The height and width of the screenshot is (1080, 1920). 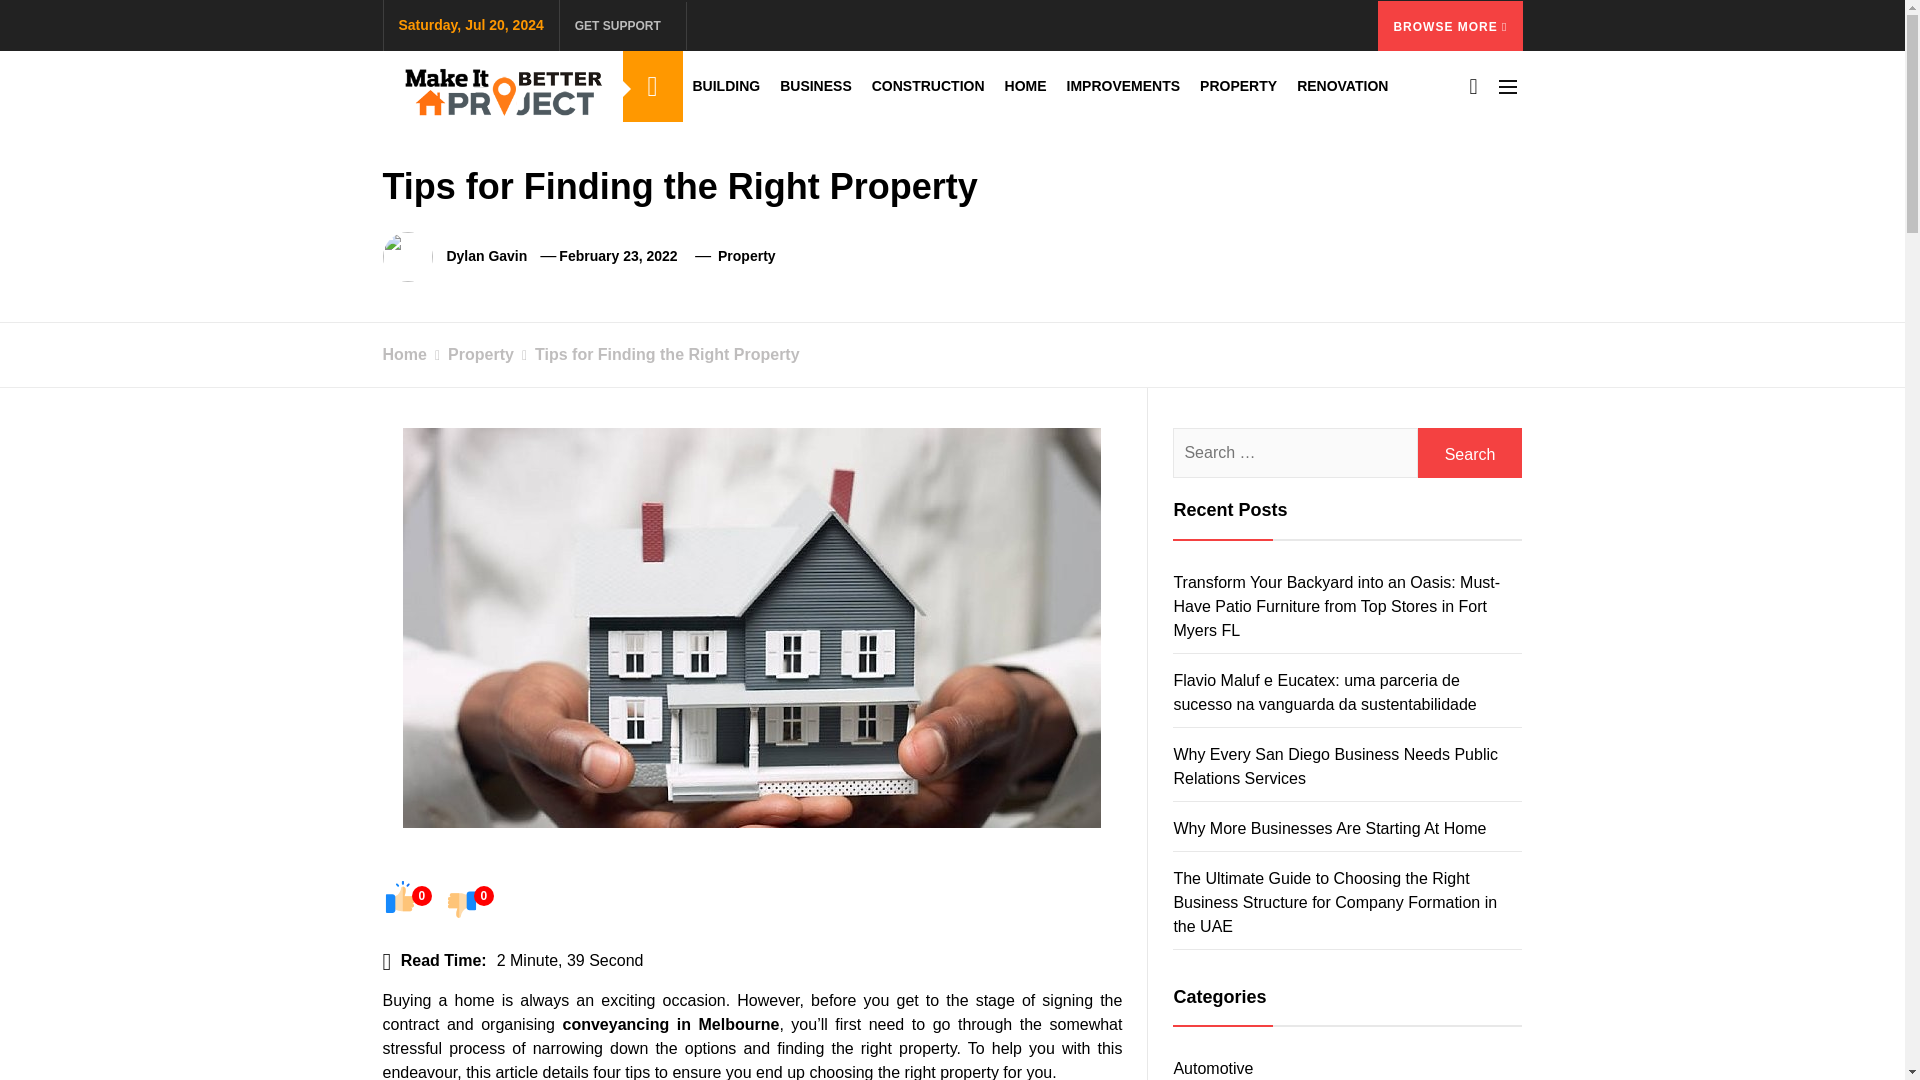 What do you see at coordinates (1124, 86) in the screenshot?
I see `IMPROVEMENTS` at bounding box center [1124, 86].